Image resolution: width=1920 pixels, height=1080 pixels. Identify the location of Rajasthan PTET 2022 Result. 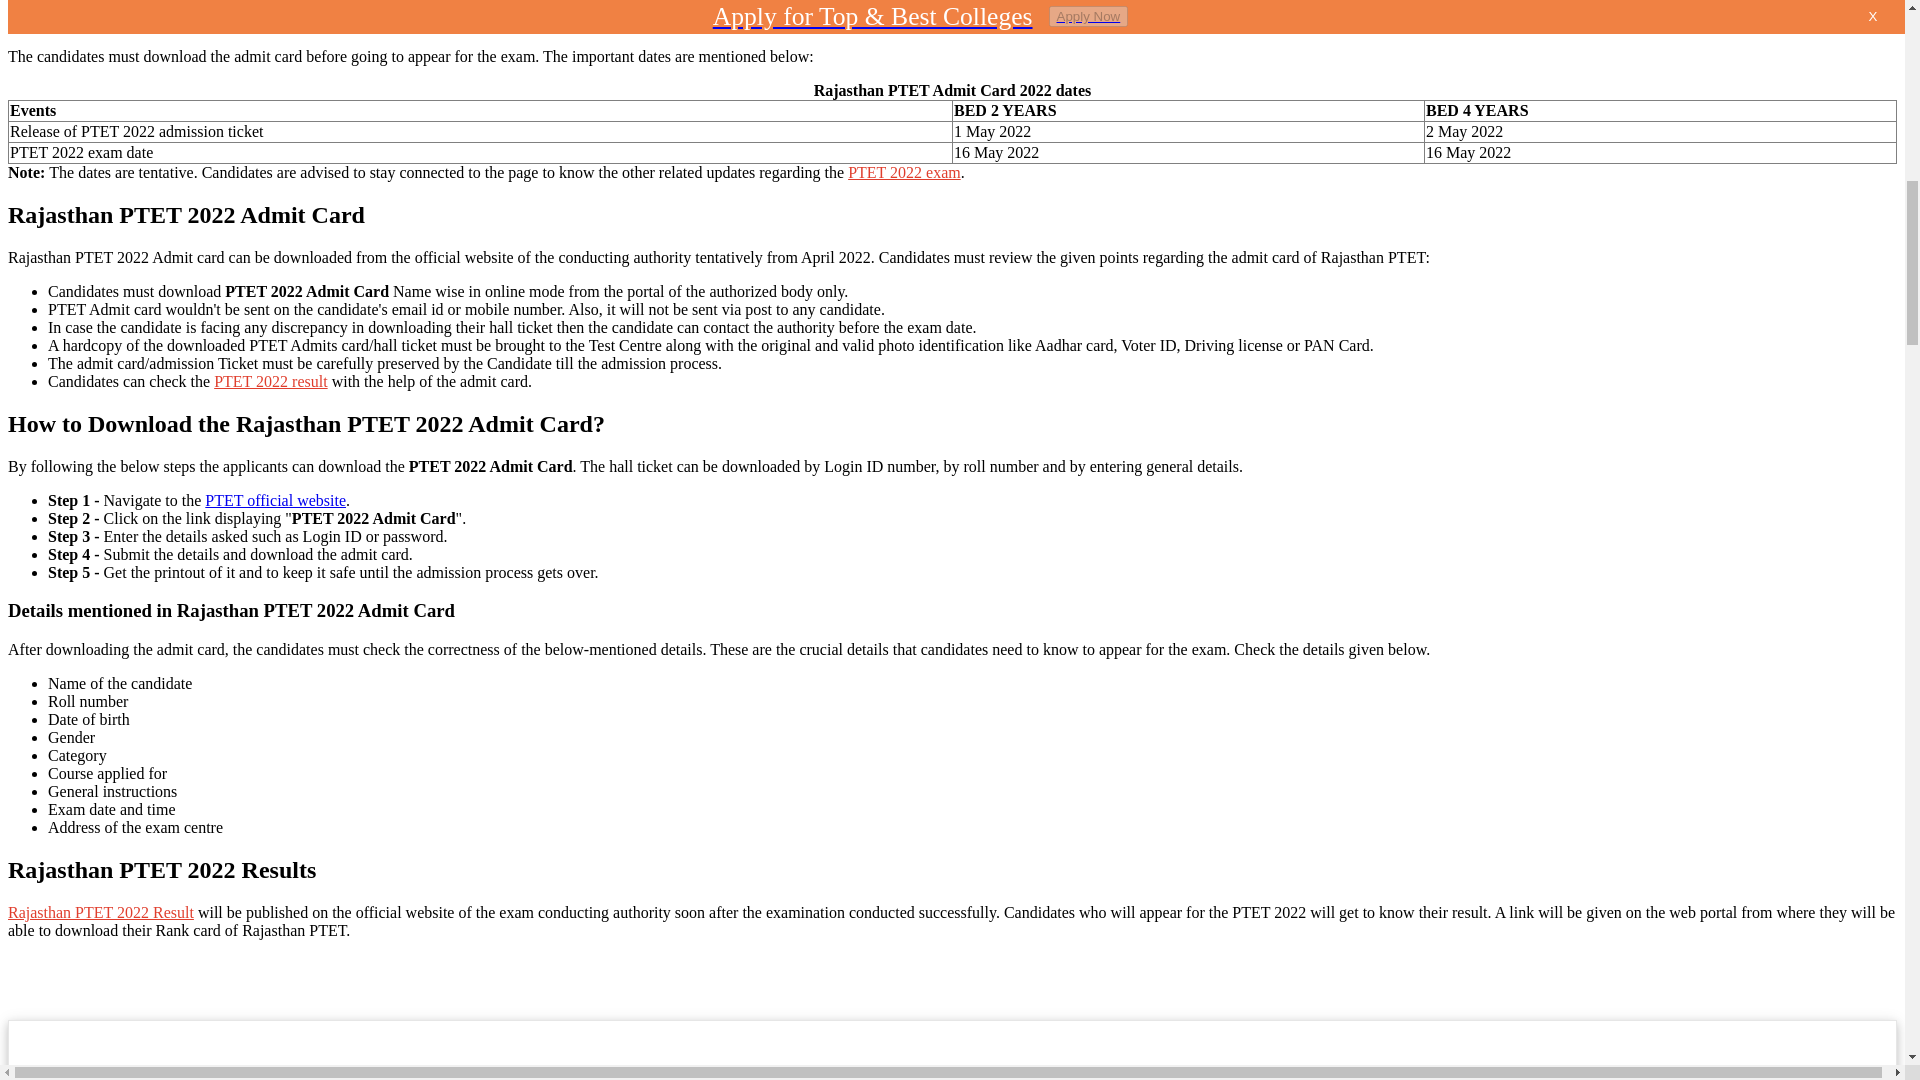
(100, 912).